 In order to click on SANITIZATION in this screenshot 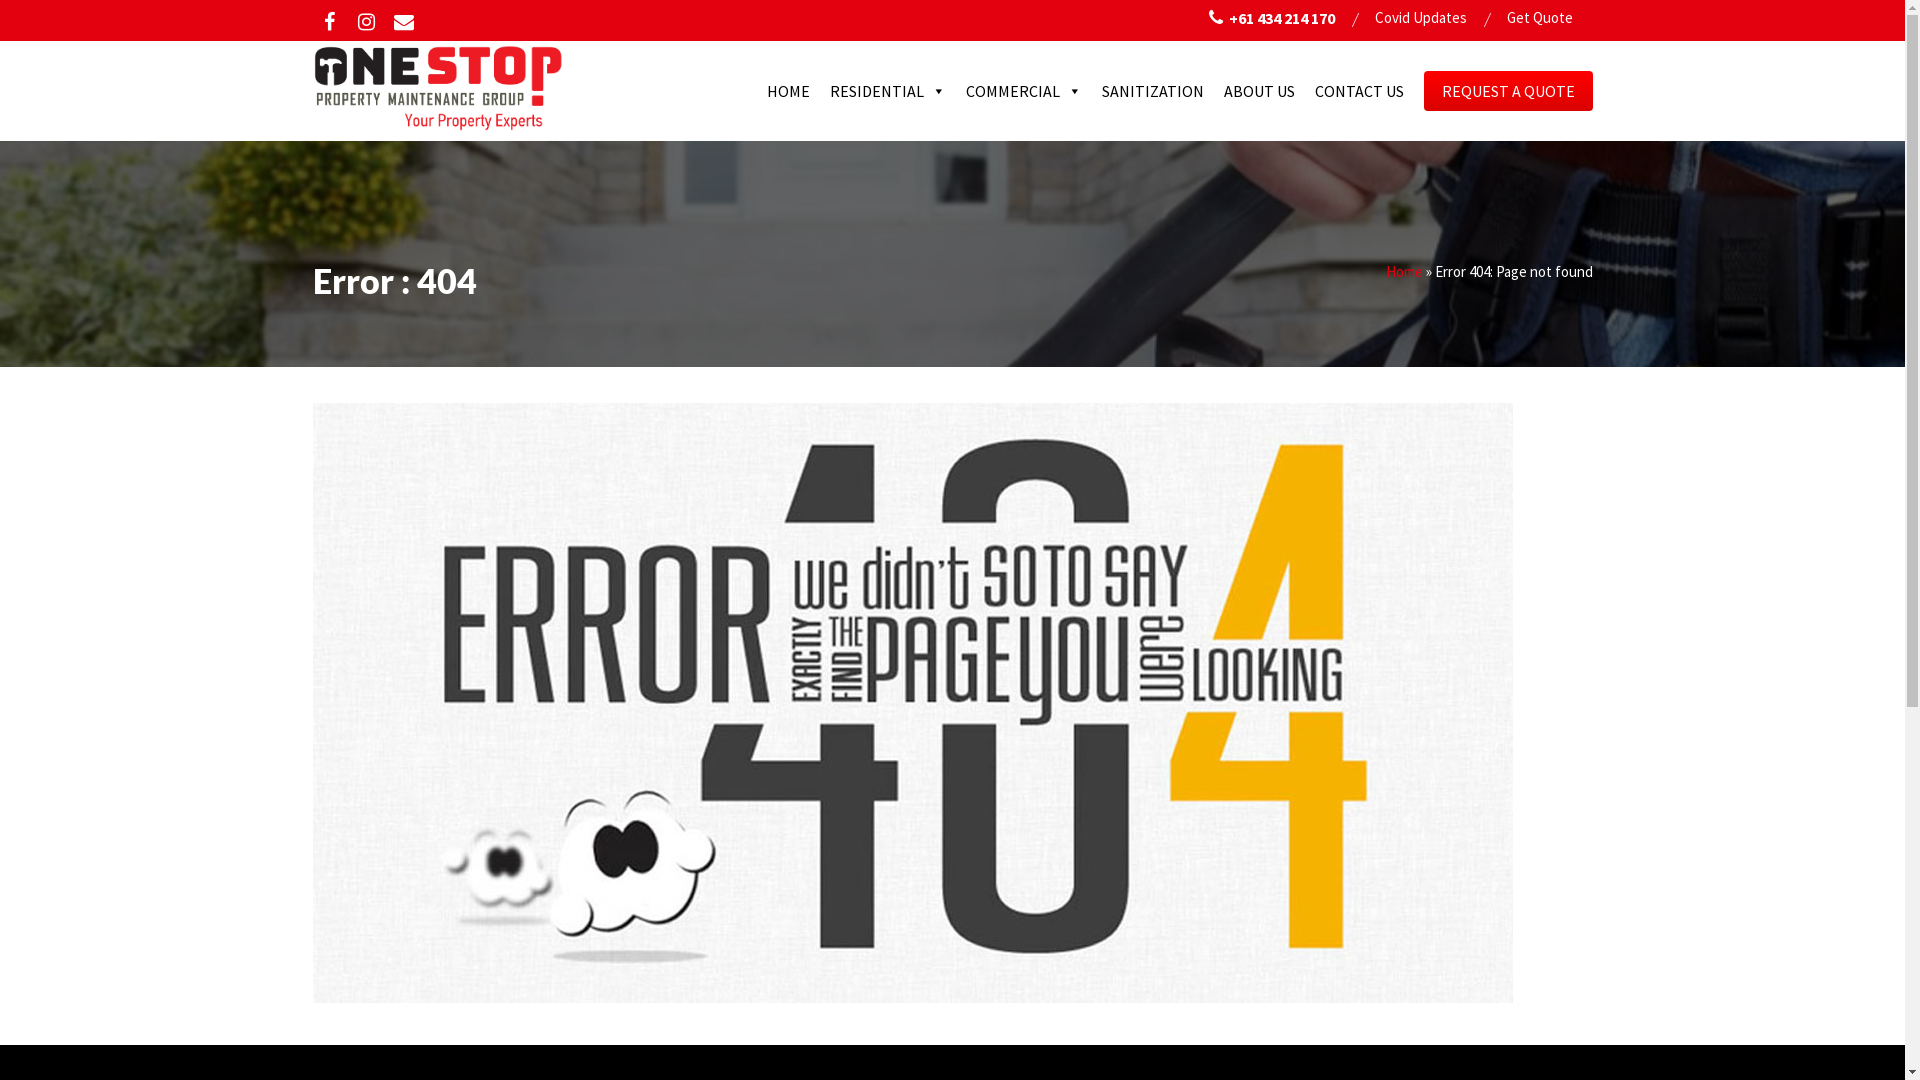, I will do `click(1153, 91)`.